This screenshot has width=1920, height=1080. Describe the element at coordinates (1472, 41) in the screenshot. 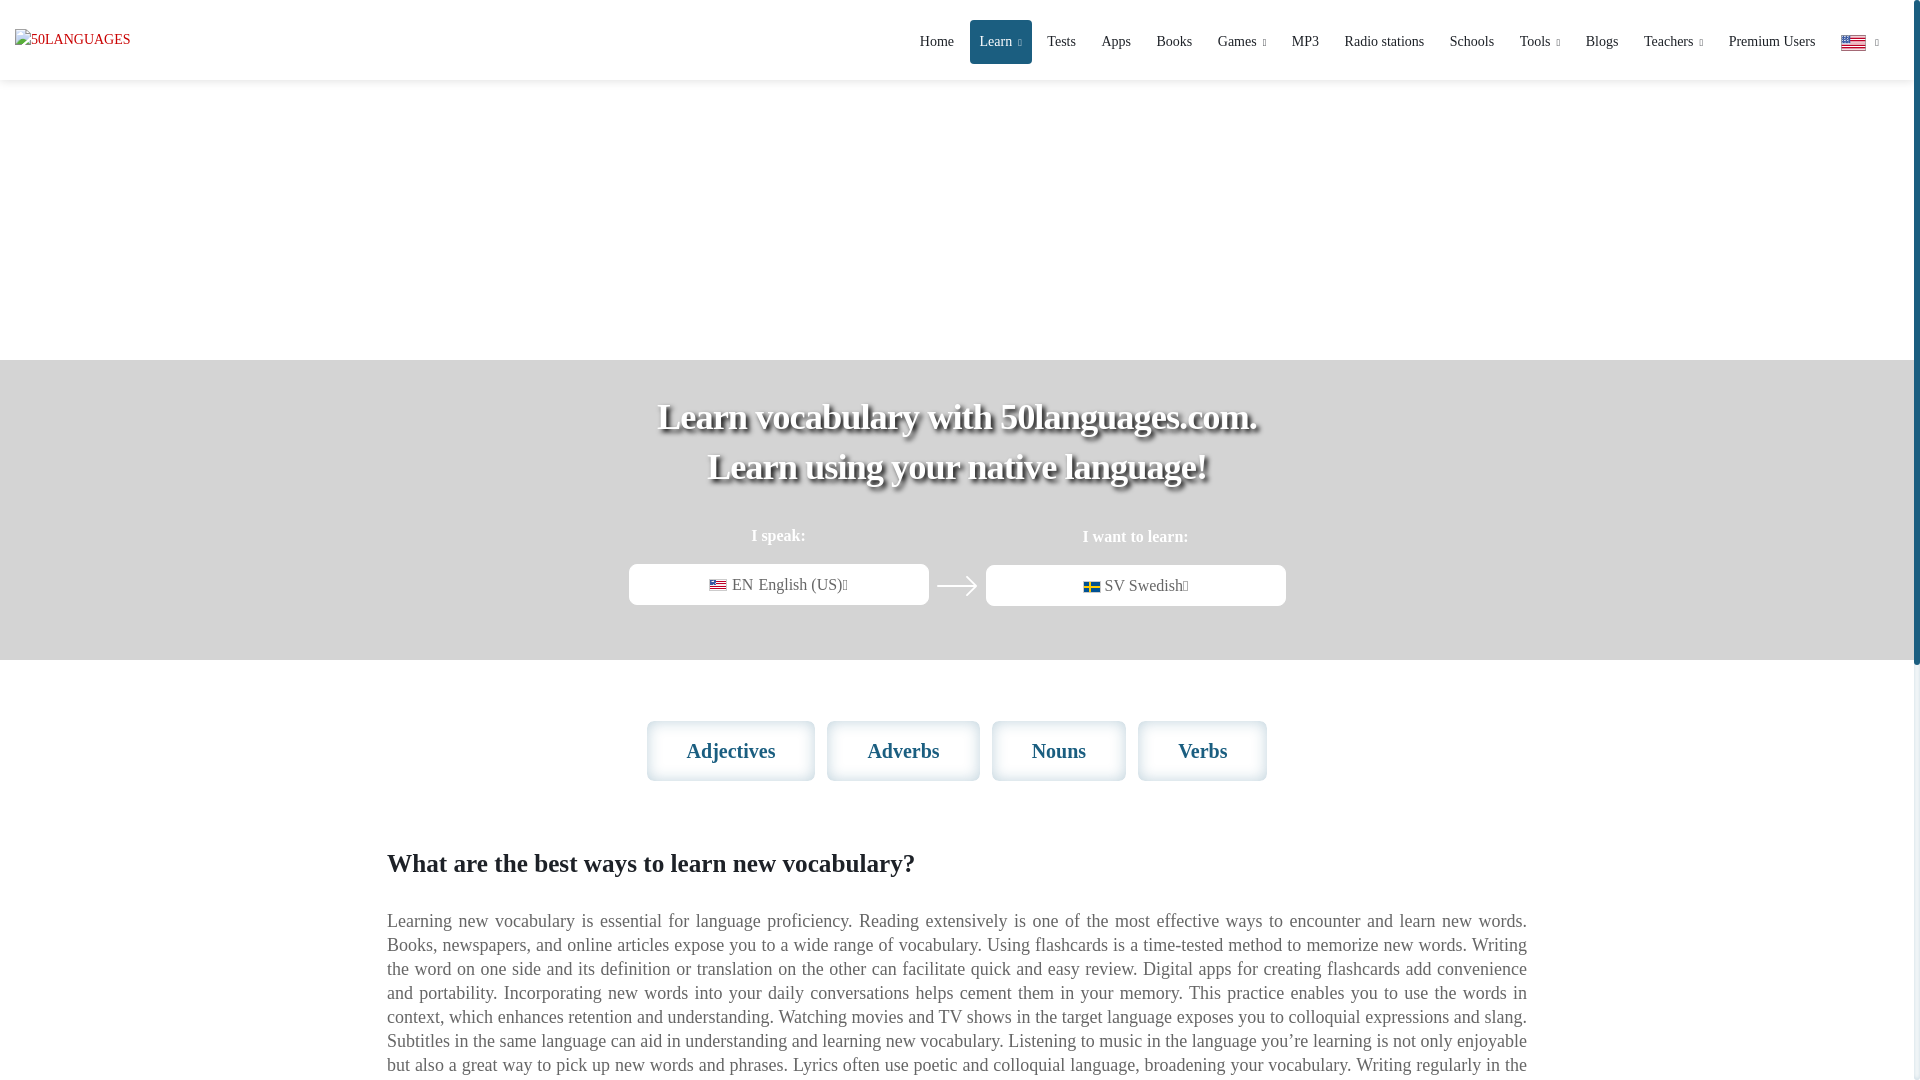

I see `Schools` at that location.